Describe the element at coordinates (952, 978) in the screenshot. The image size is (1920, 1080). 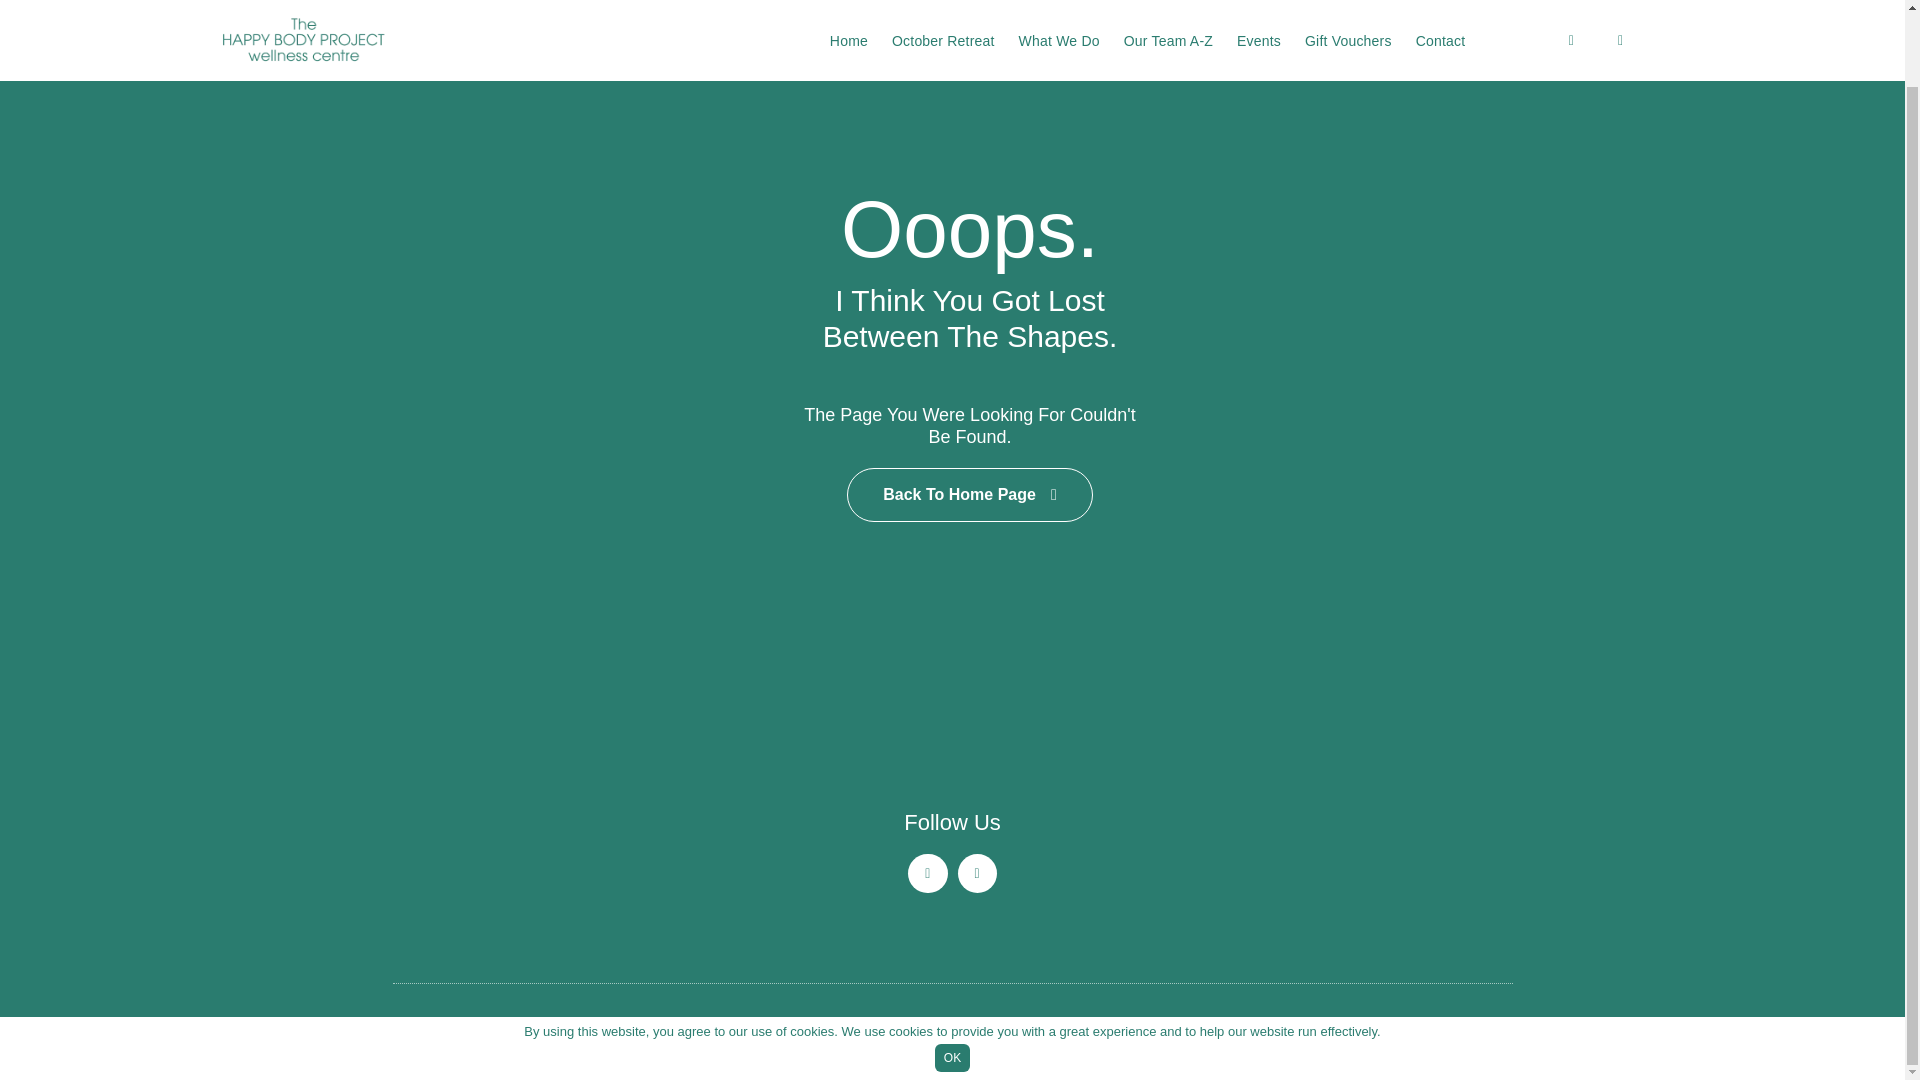
I see ` OK ` at that location.